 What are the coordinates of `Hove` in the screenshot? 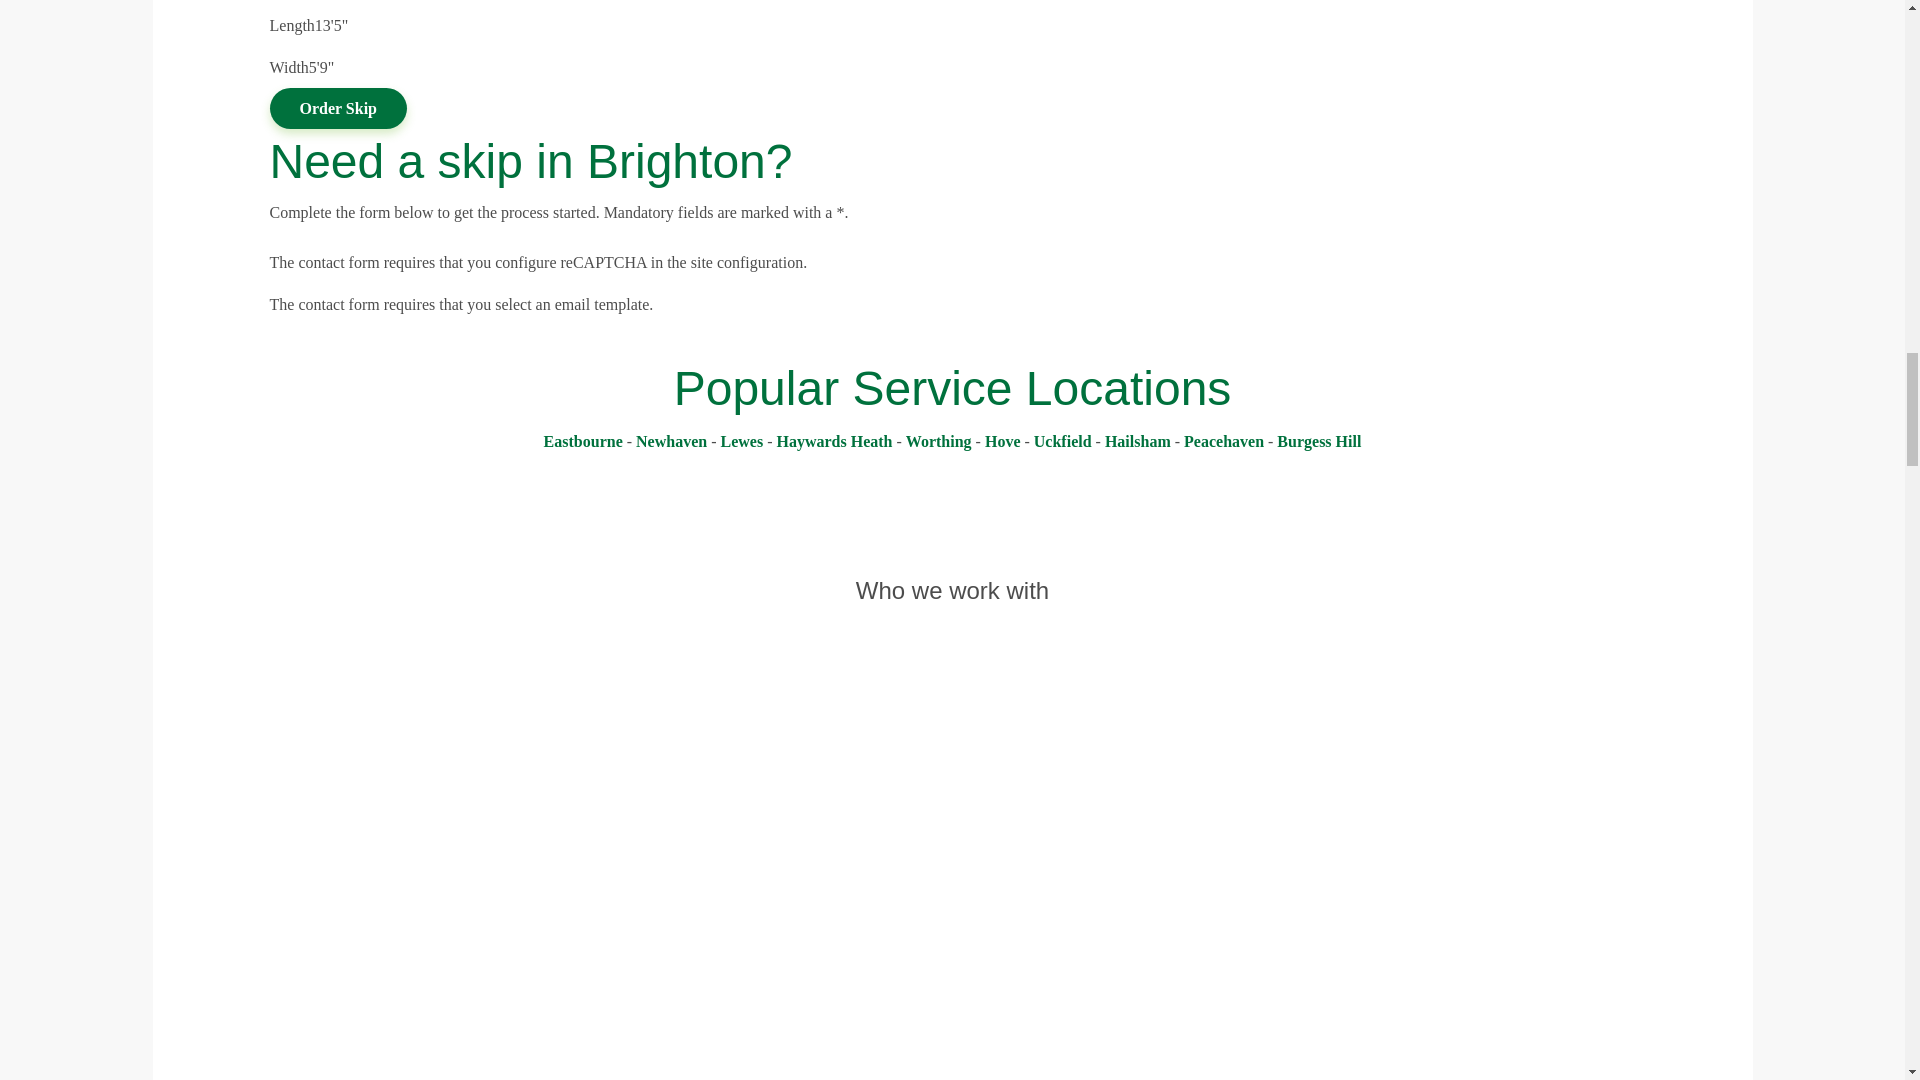 It's located at (1002, 442).